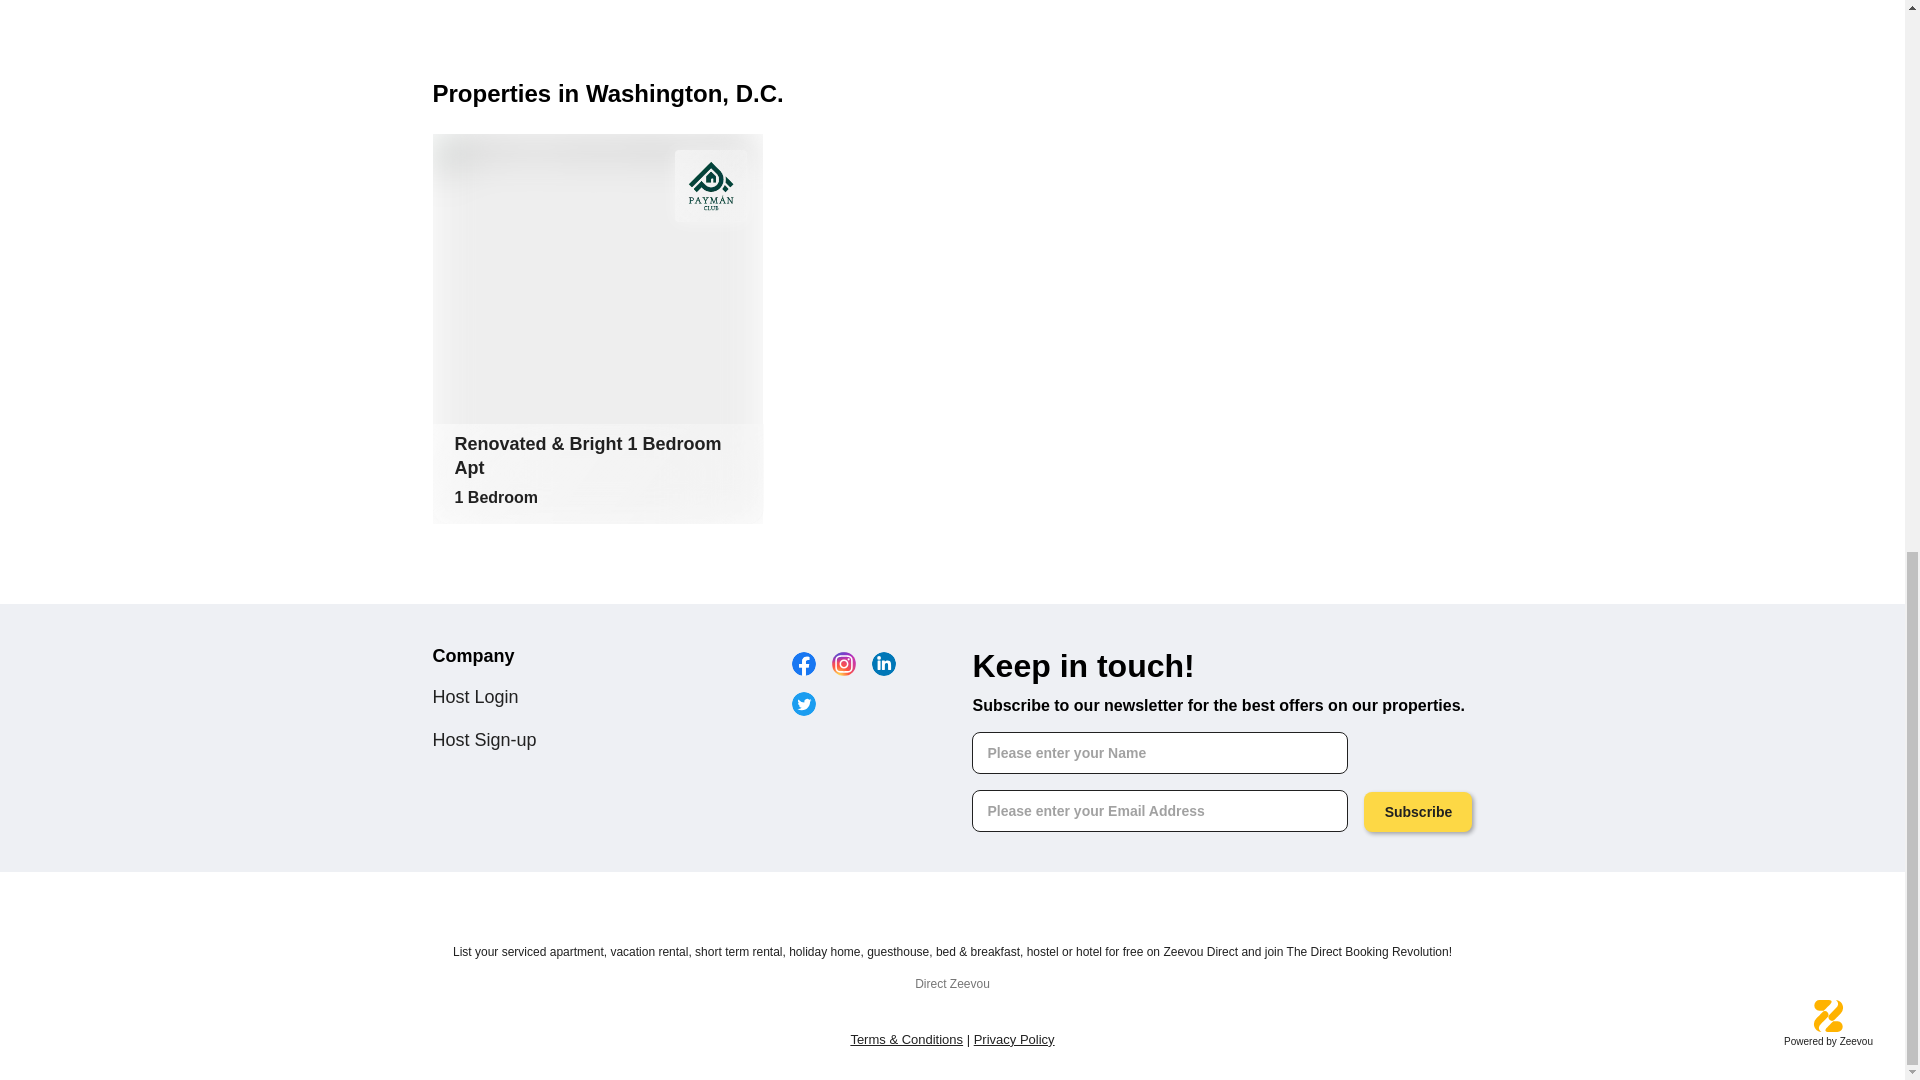  I want to click on Powered by Zeevou, so click(1828, 1024).